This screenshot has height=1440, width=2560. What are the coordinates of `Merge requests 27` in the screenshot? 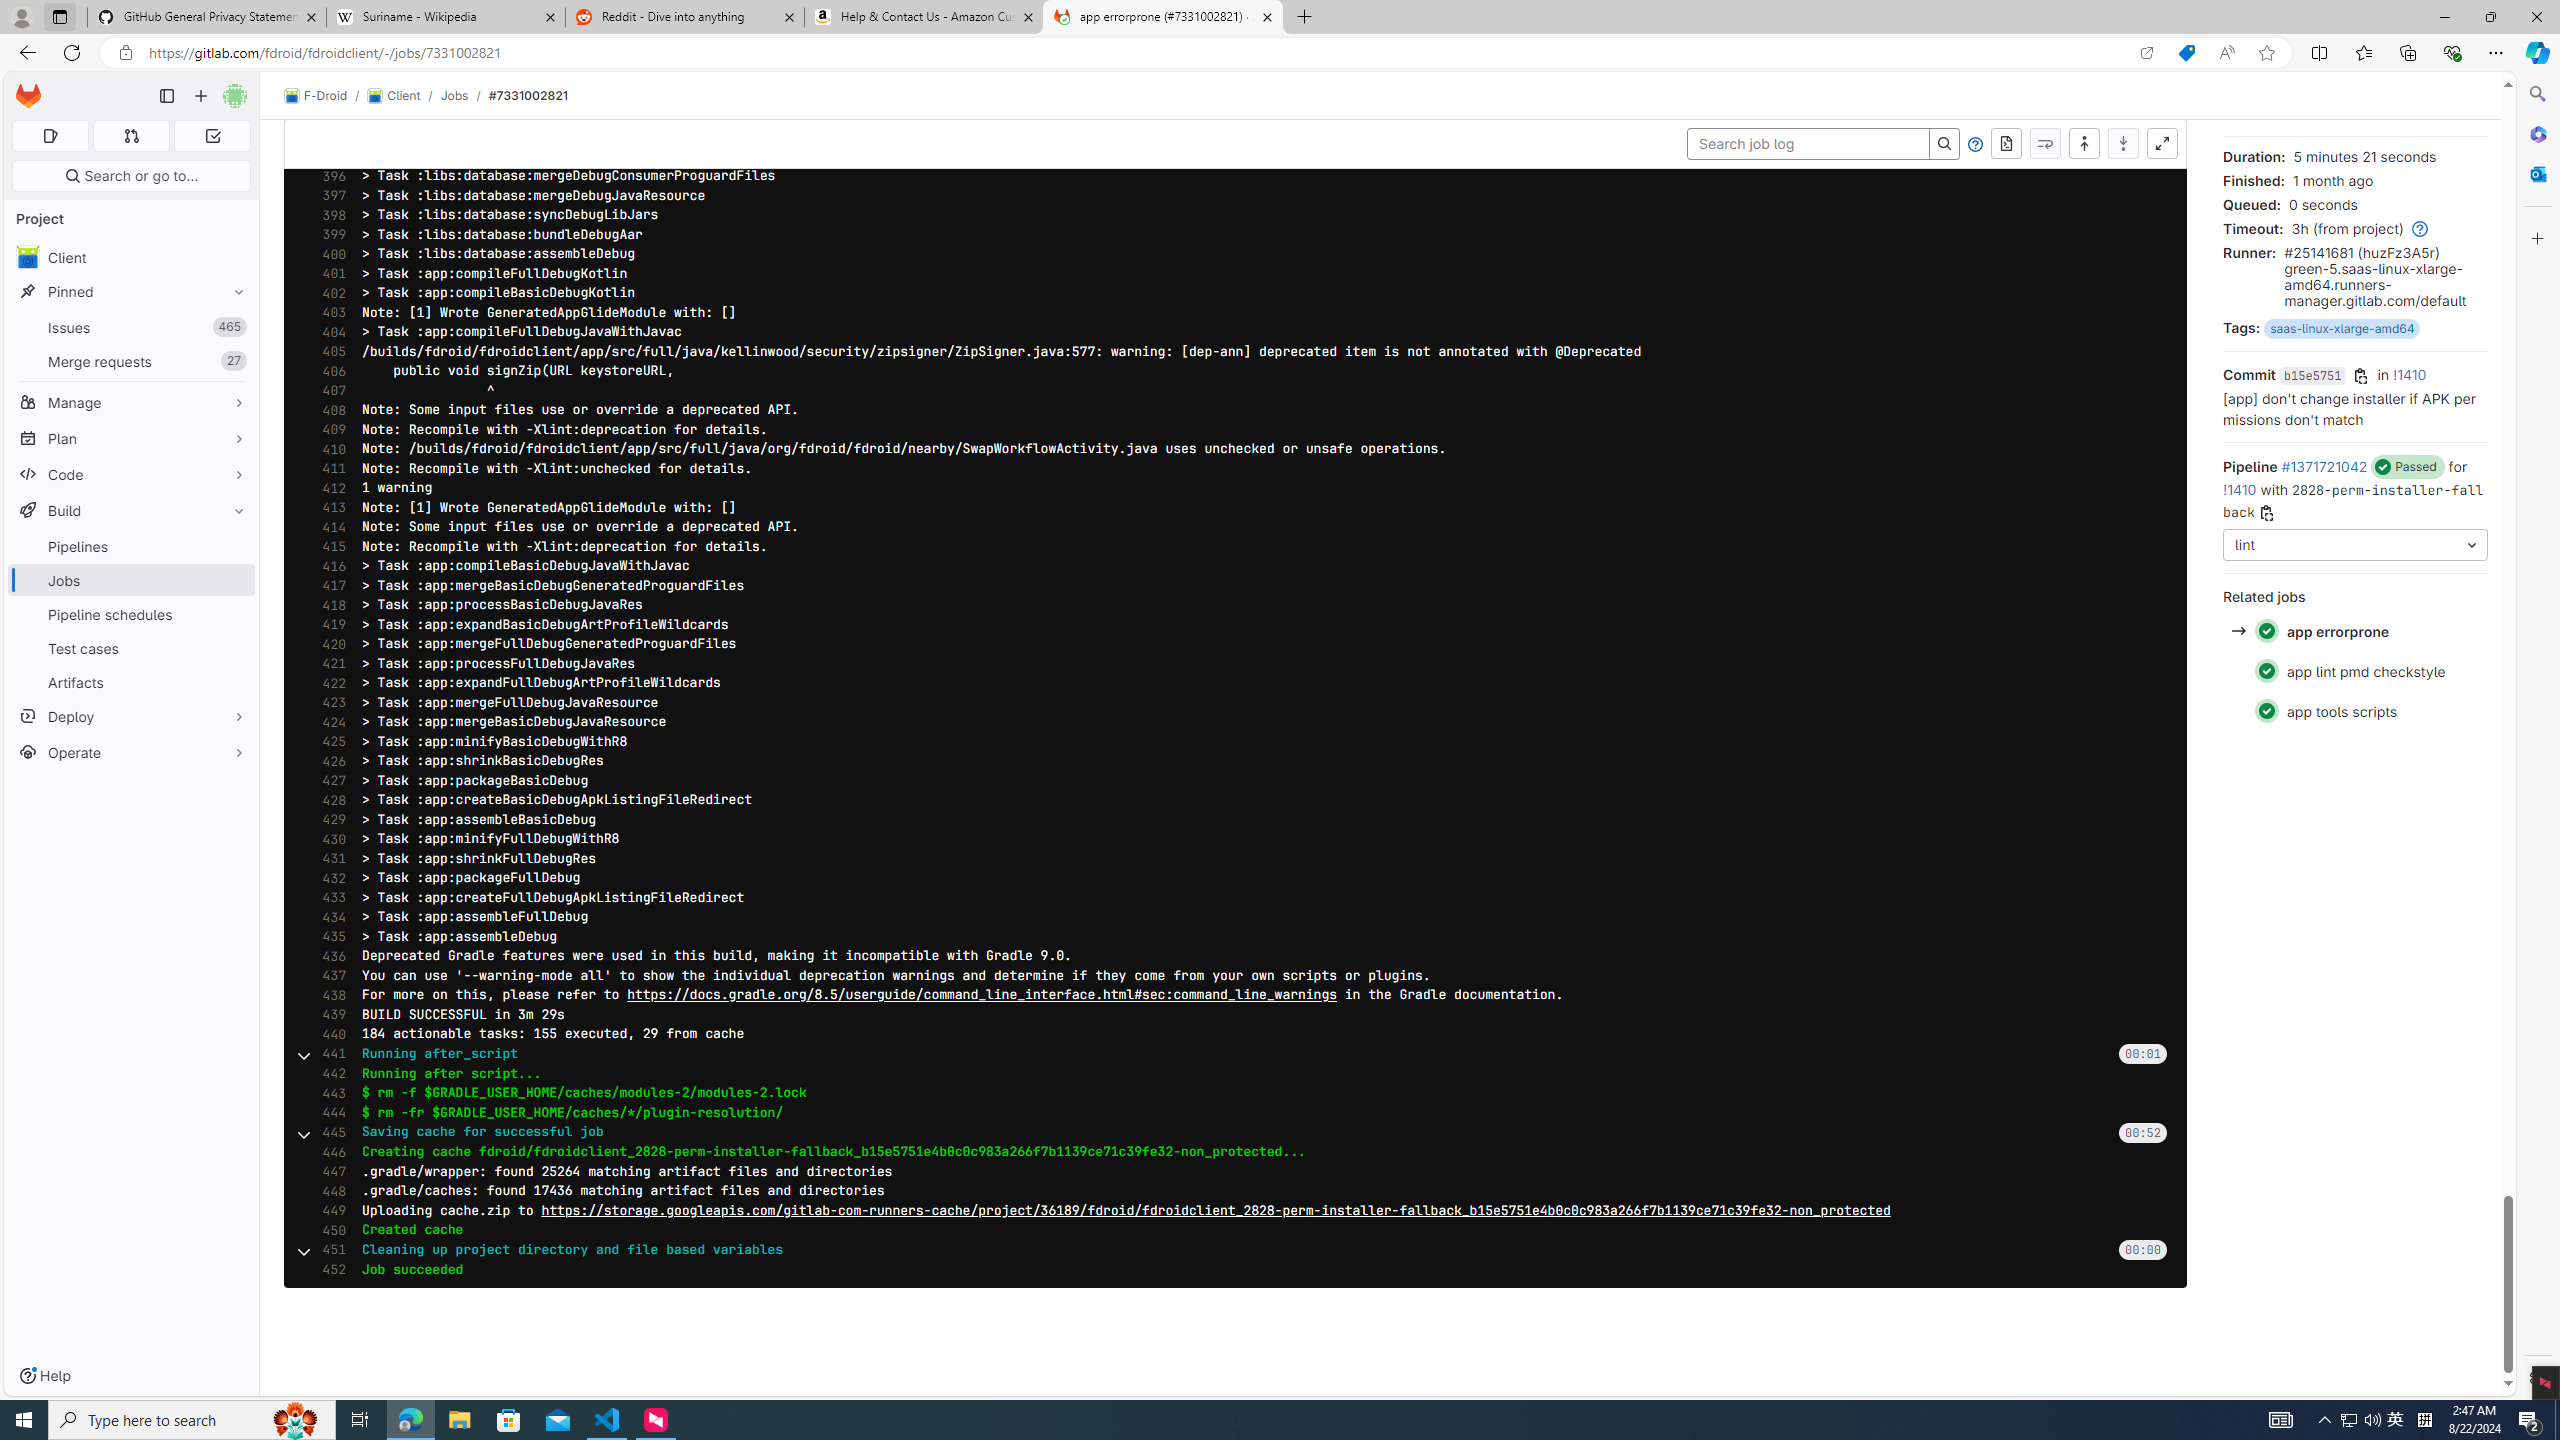 It's located at (132, 361).